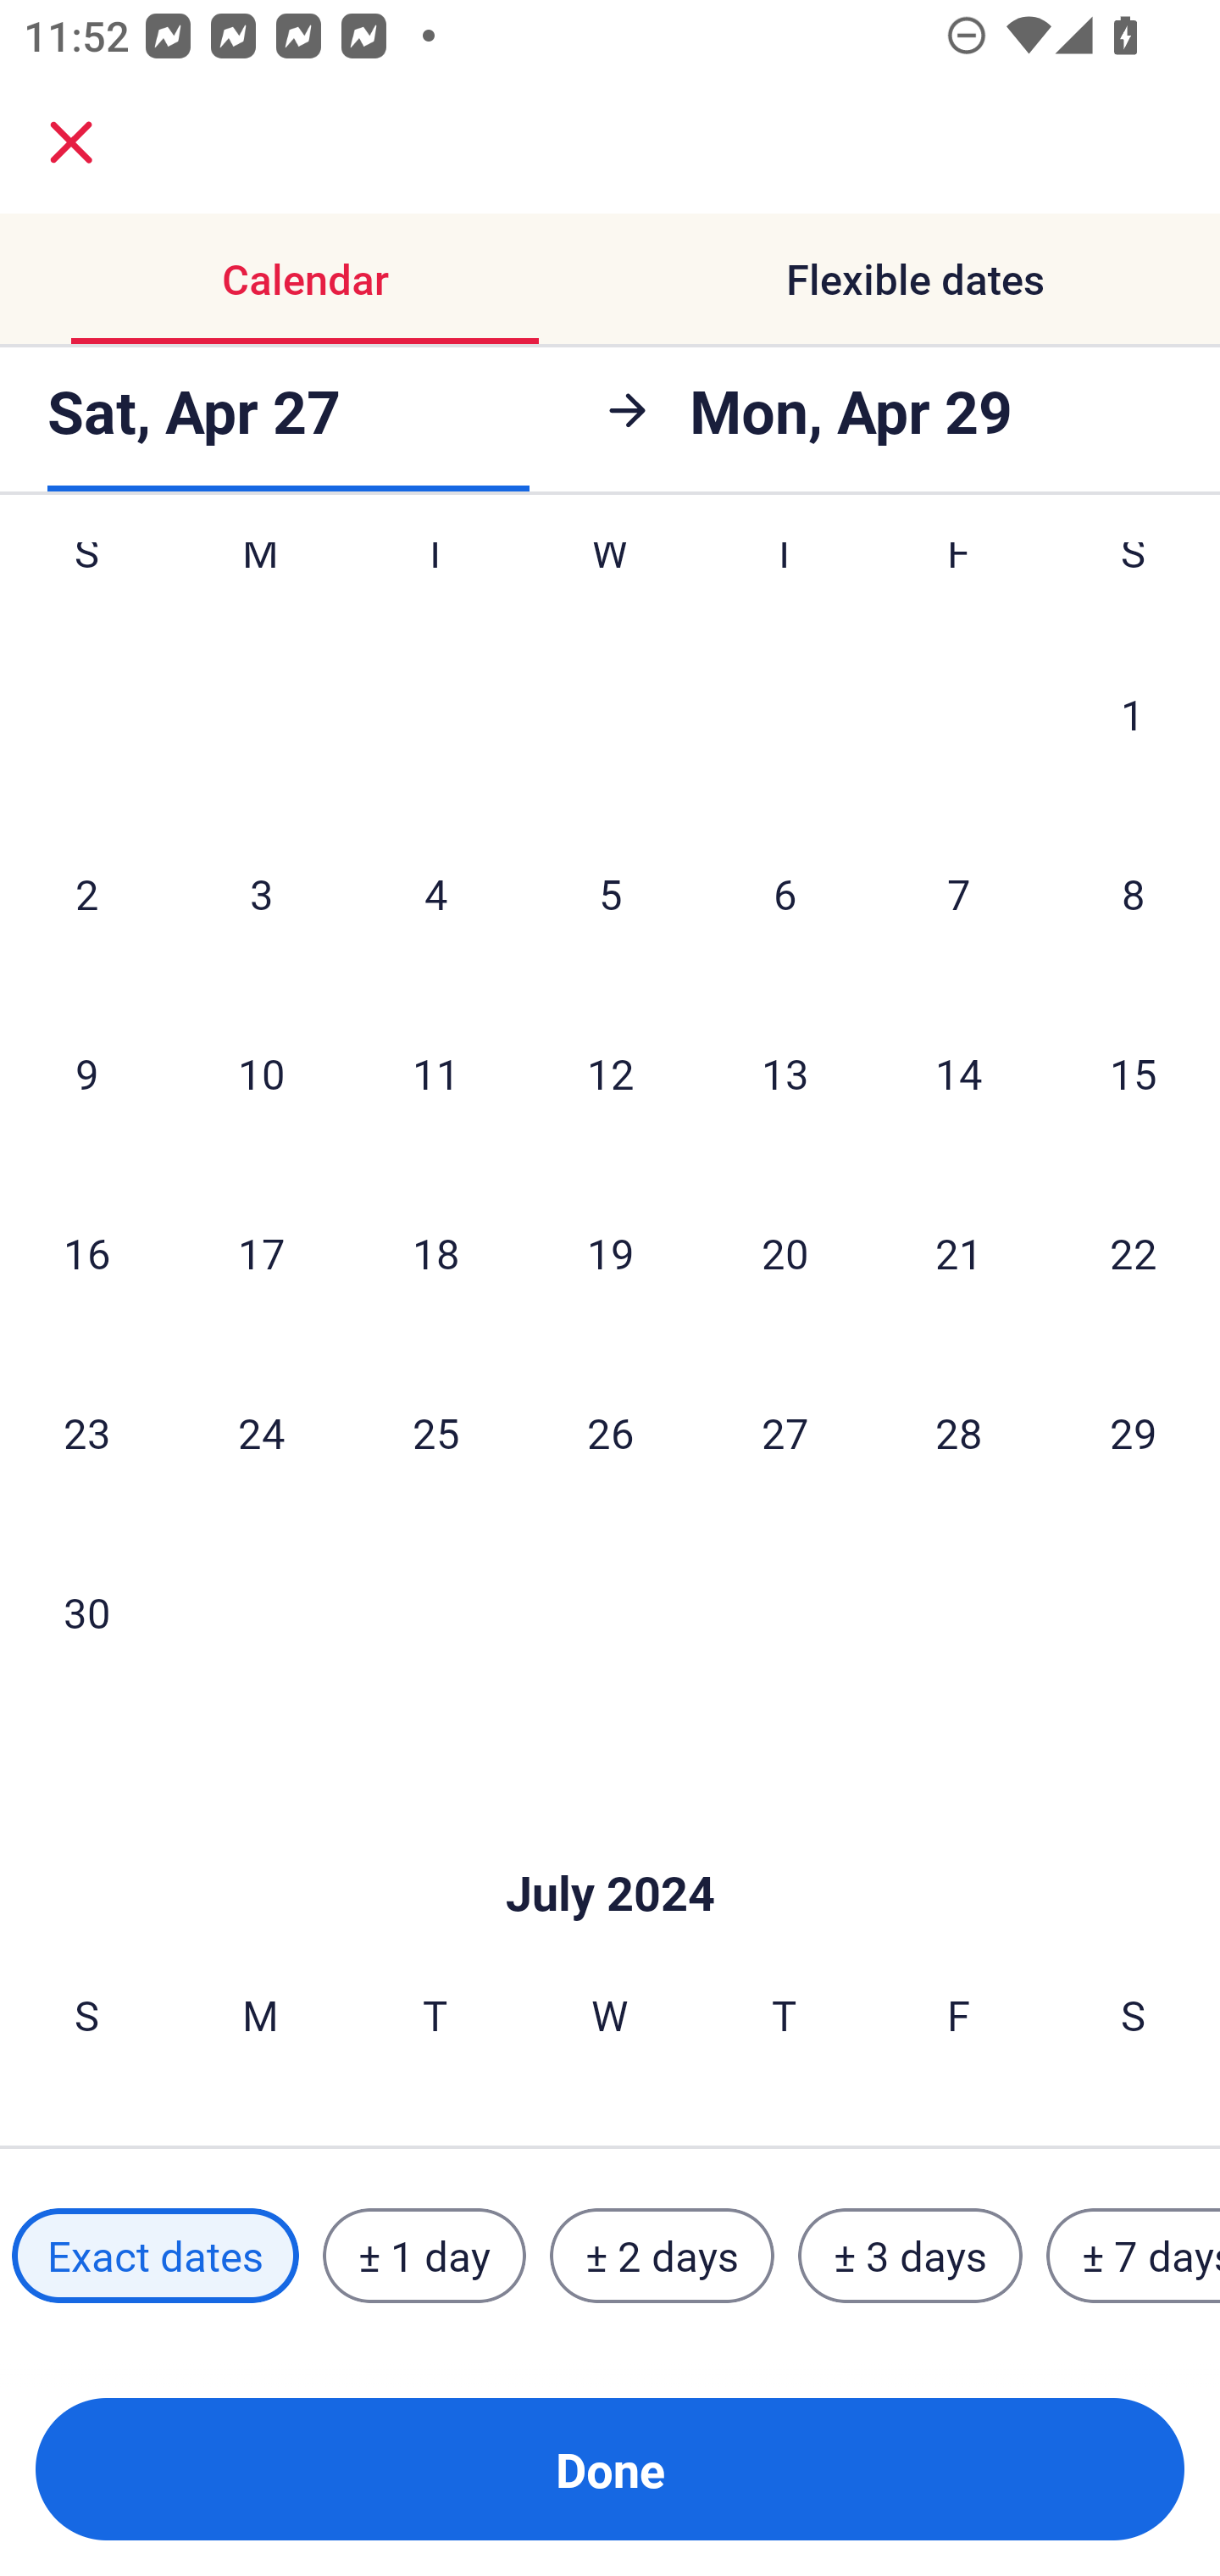 The height and width of the screenshot is (2576, 1220). Describe the element at coordinates (86, 1612) in the screenshot. I see `30 Sunday, June 30, 2024` at that location.